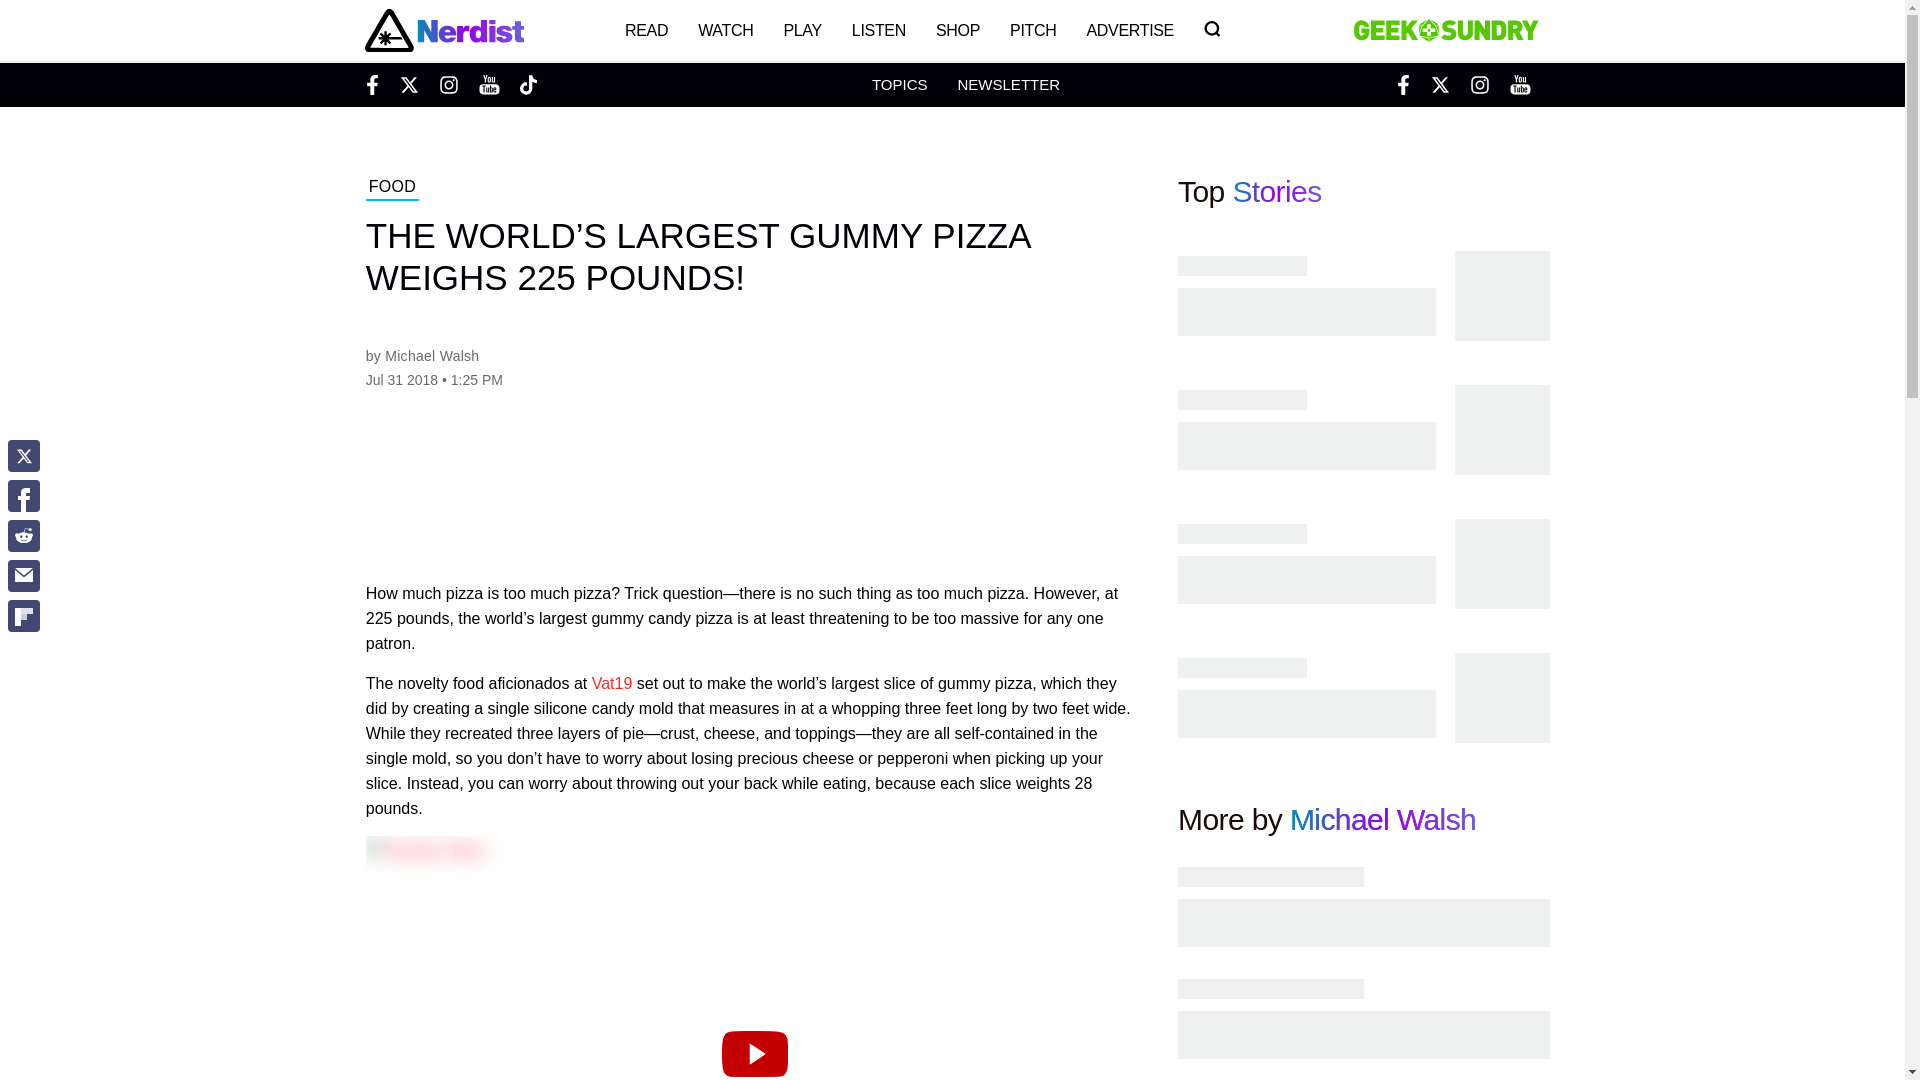 Image resolution: width=1920 pixels, height=1080 pixels. Describe the element at coordinates (899, 84) in the screenshot. I see `TOPICS` at that location.